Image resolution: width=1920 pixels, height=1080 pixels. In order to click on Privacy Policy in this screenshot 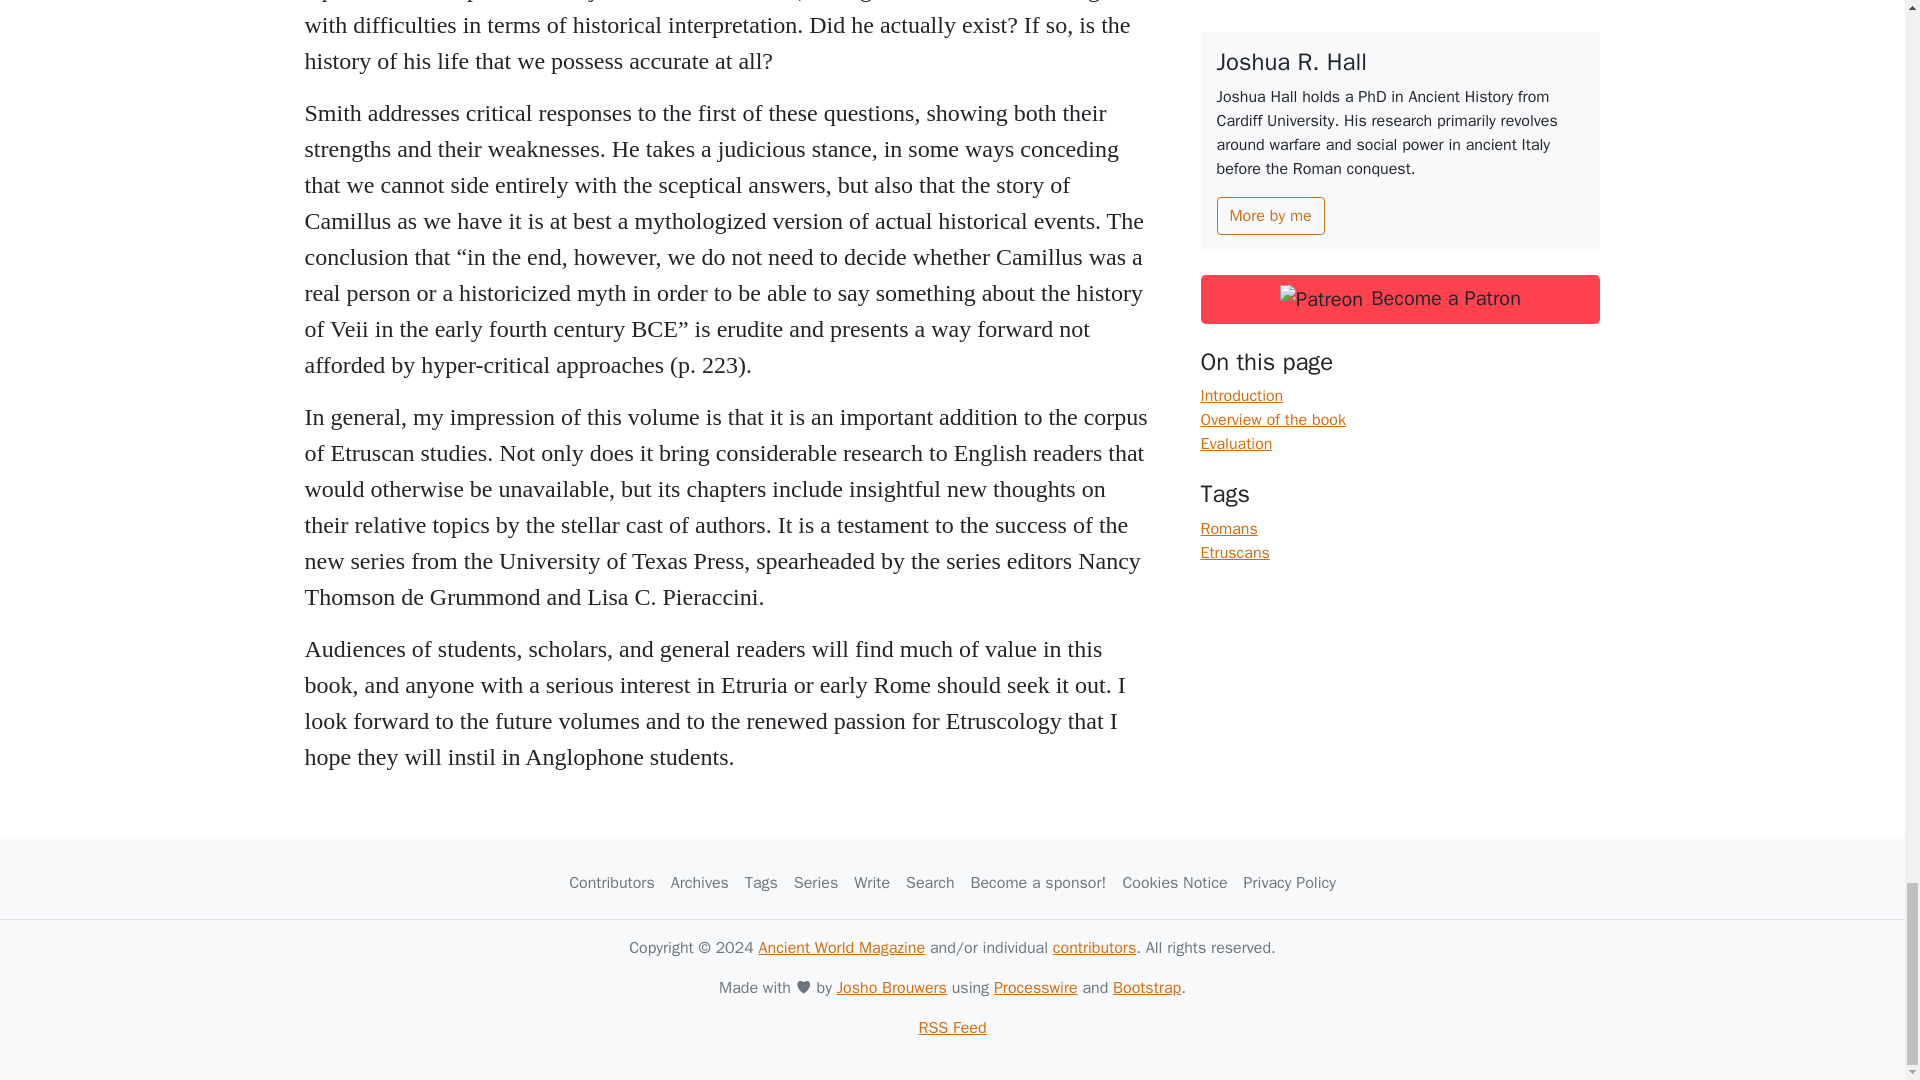, I will do `click(1290, 882)`.